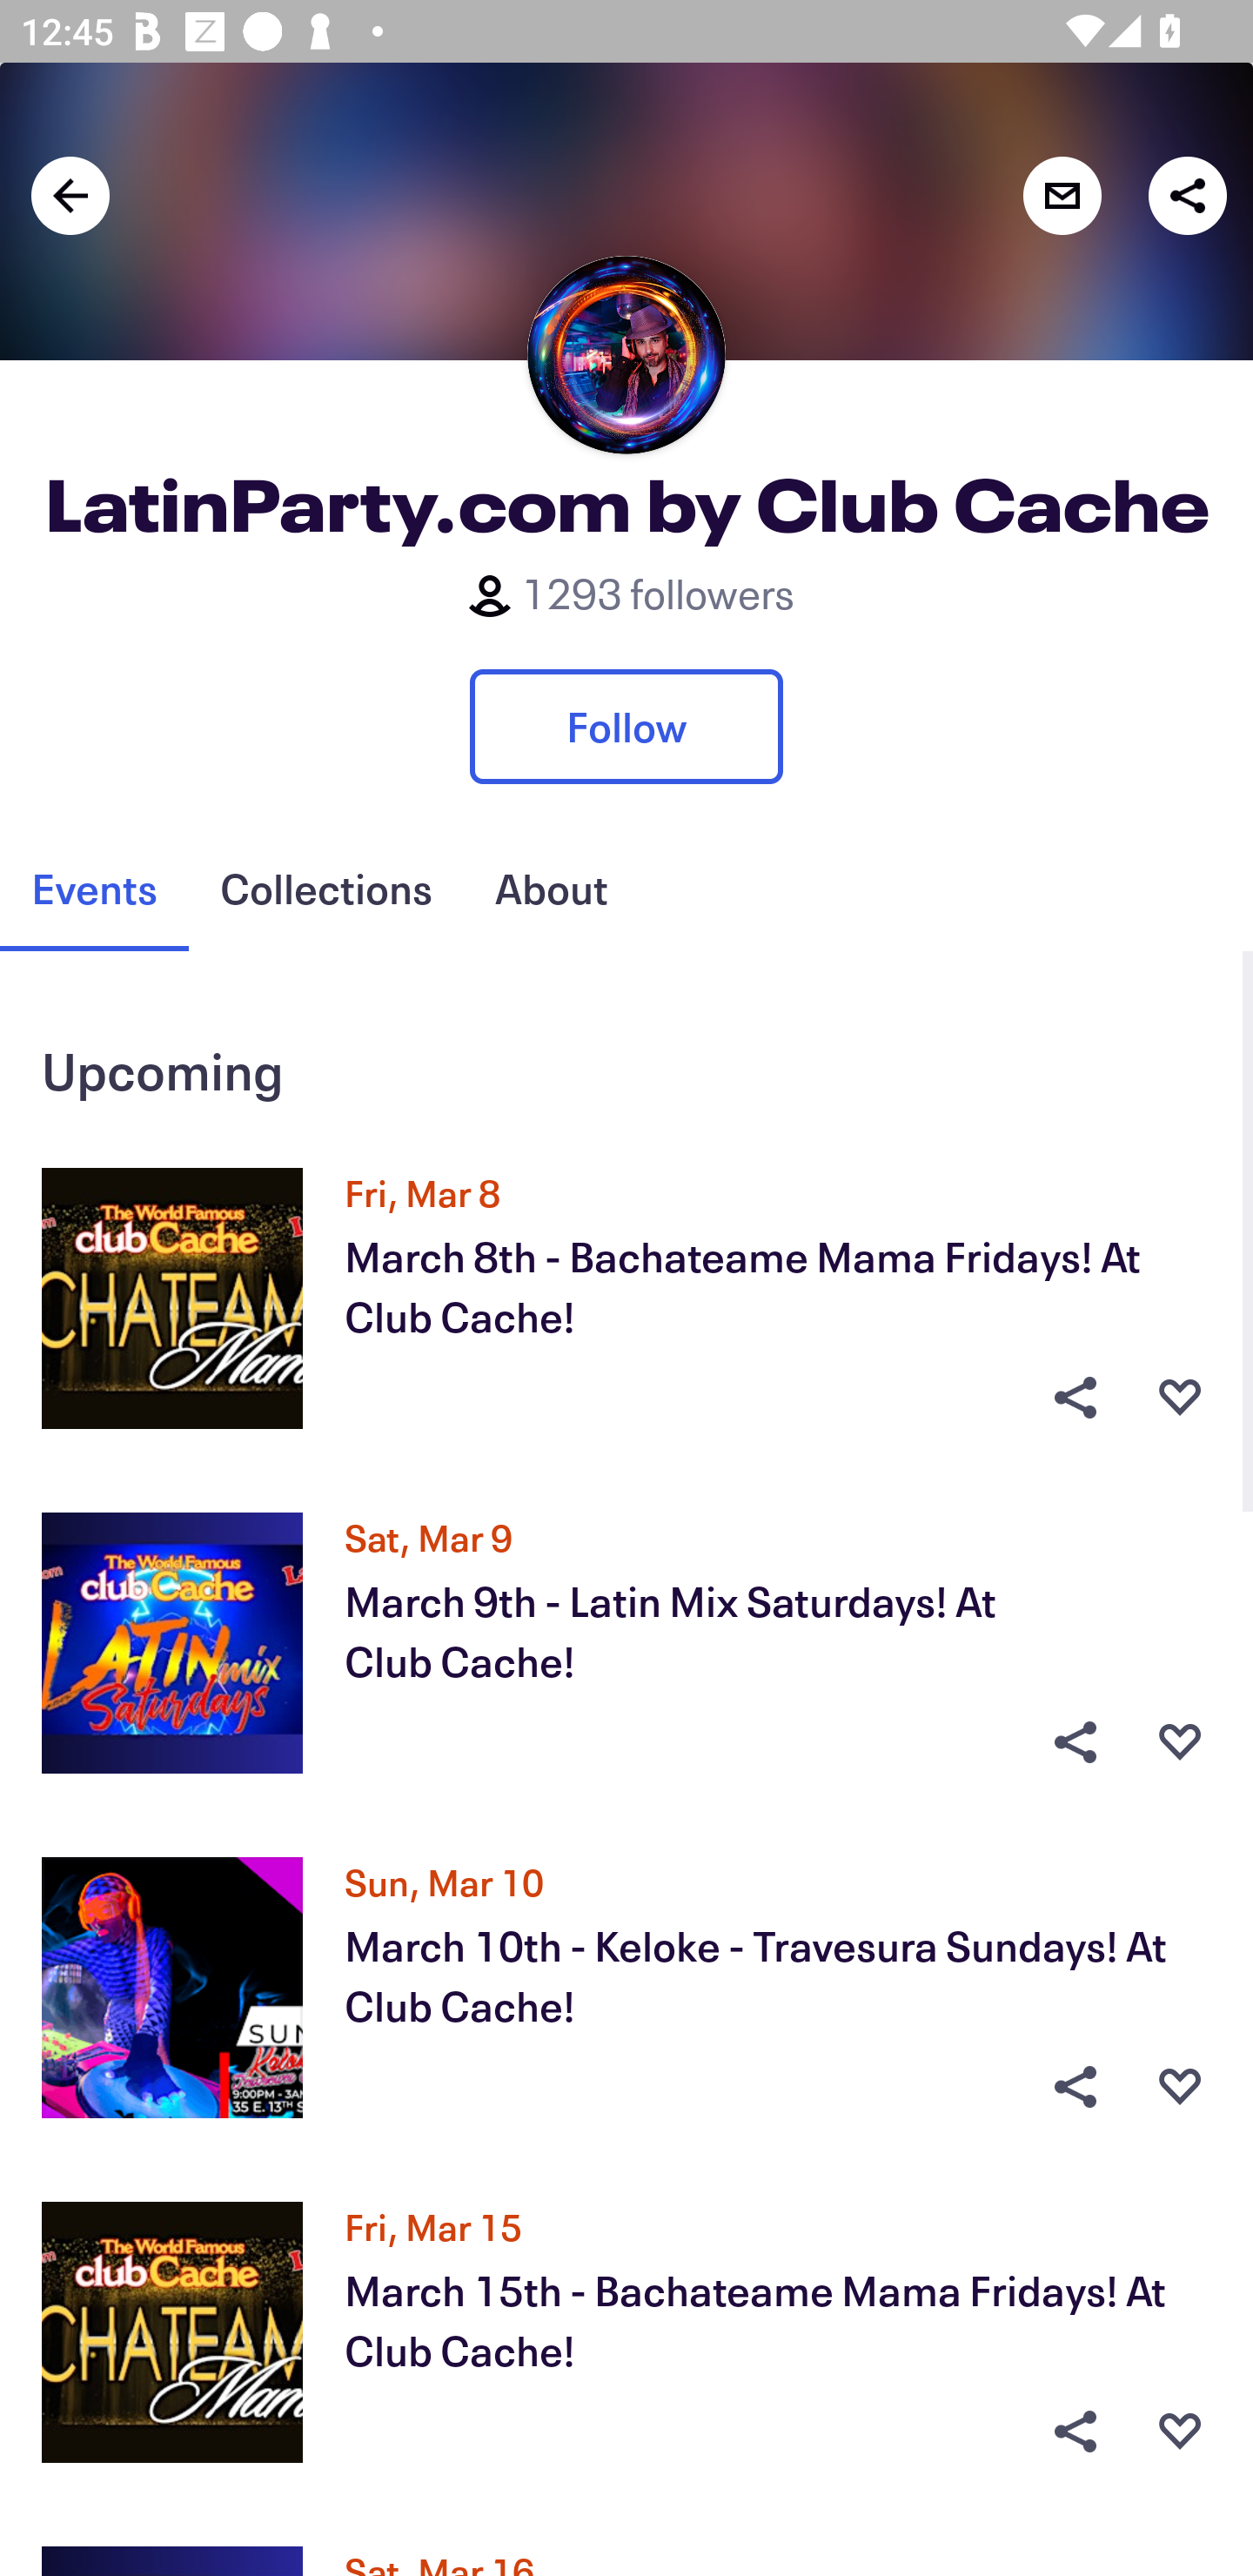 The height and width of the screenshot is (2576, 1253). Describe the element at coordinates (551, 889) in the screenshot. I see `About` at that location.